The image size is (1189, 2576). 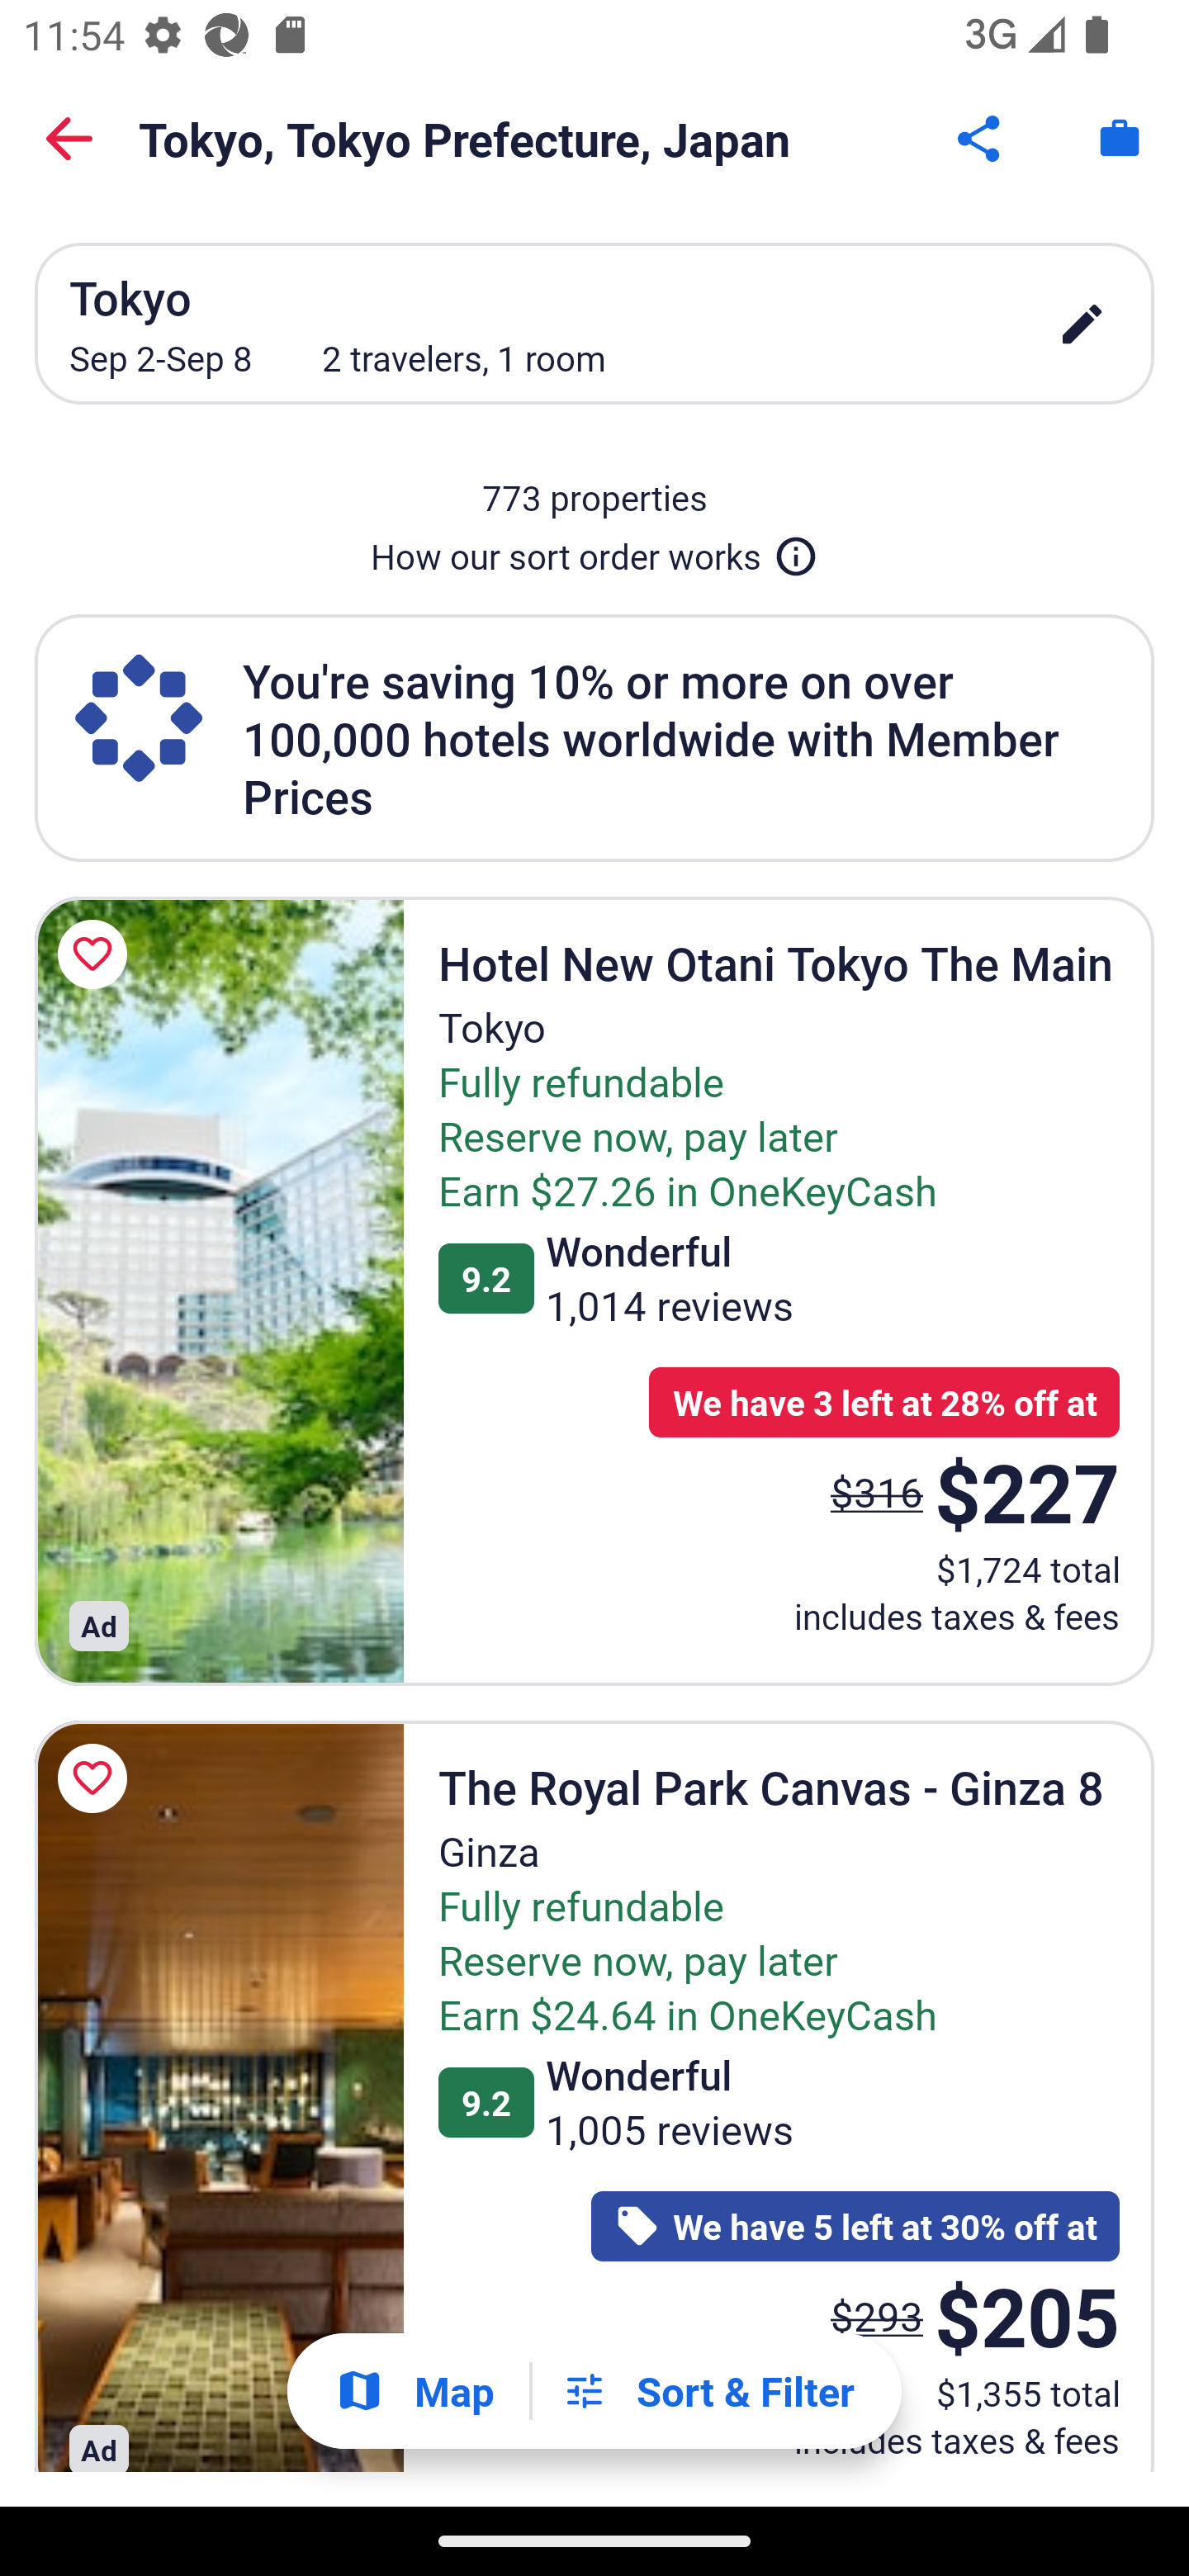 I want to click on How our sort order works, so click(x=594, y=550).